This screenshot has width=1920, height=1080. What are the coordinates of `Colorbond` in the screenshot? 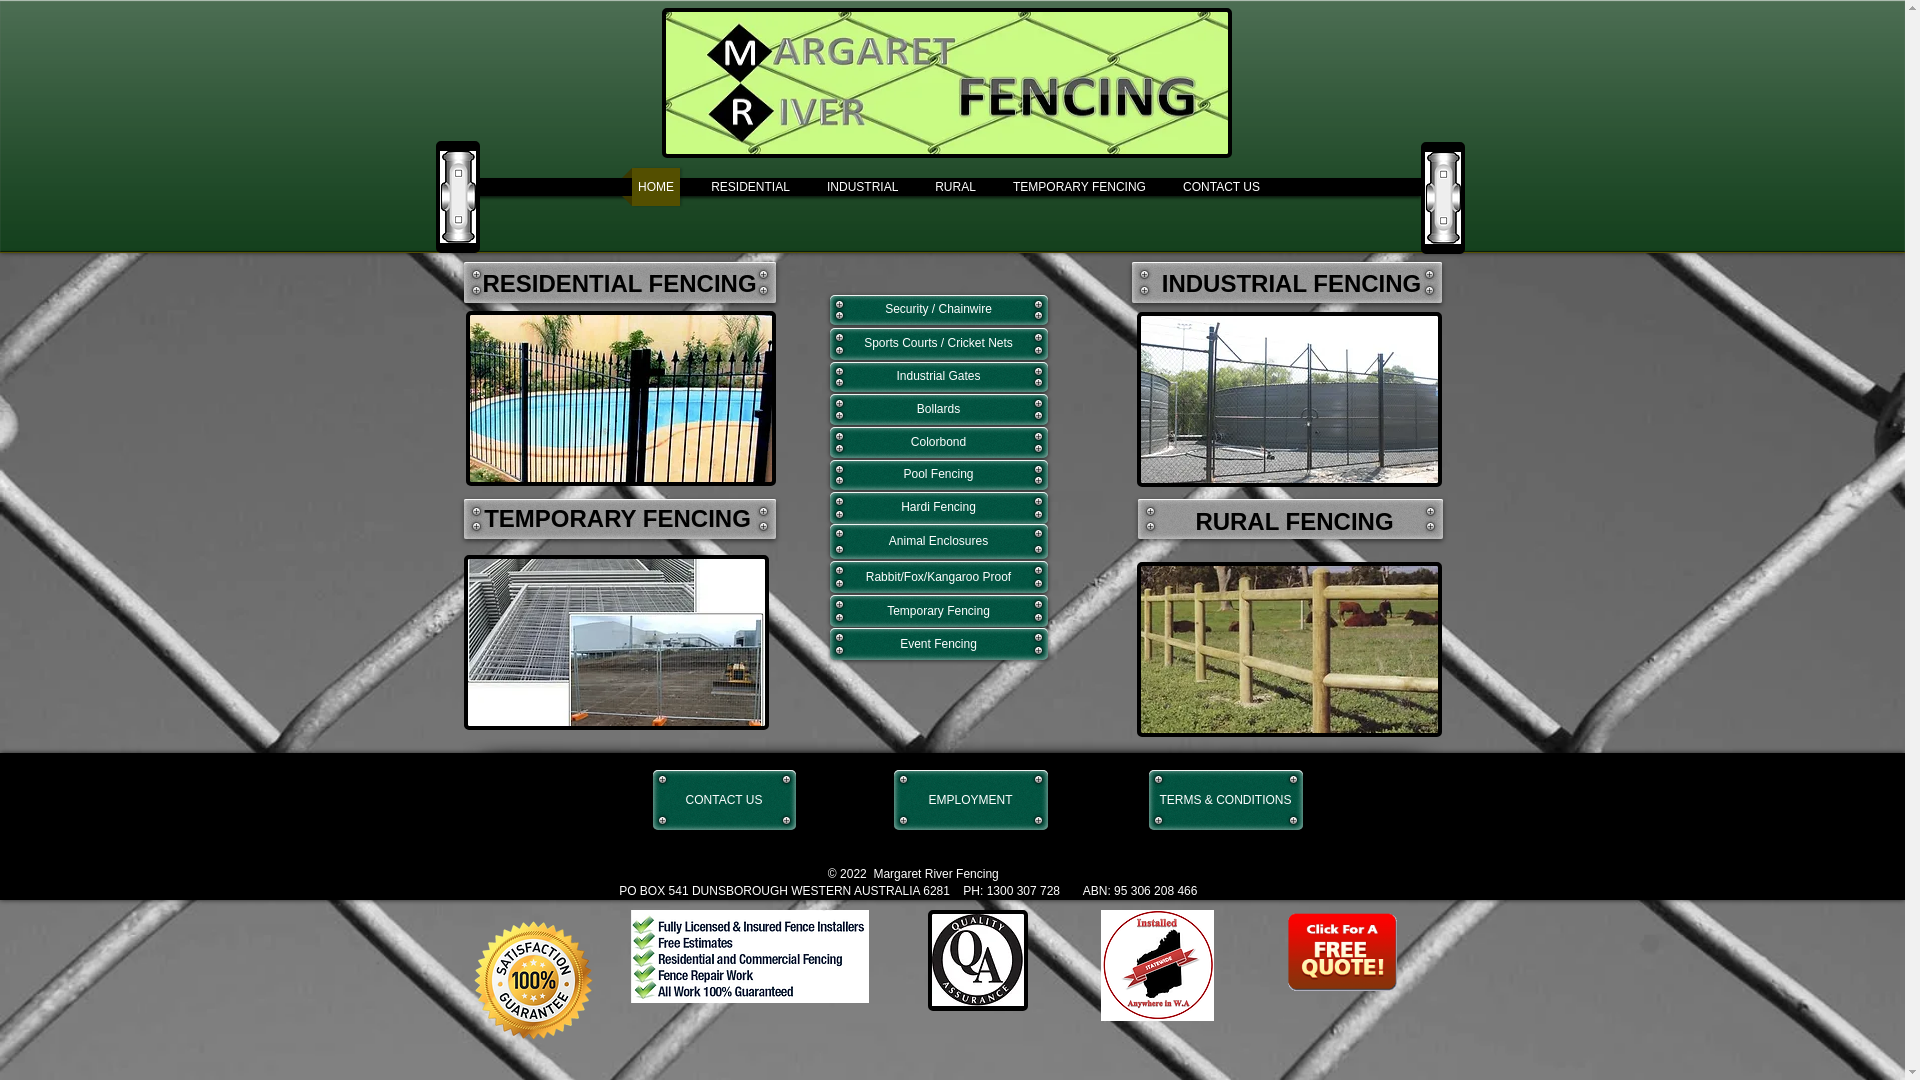 It's located at (939, 442).